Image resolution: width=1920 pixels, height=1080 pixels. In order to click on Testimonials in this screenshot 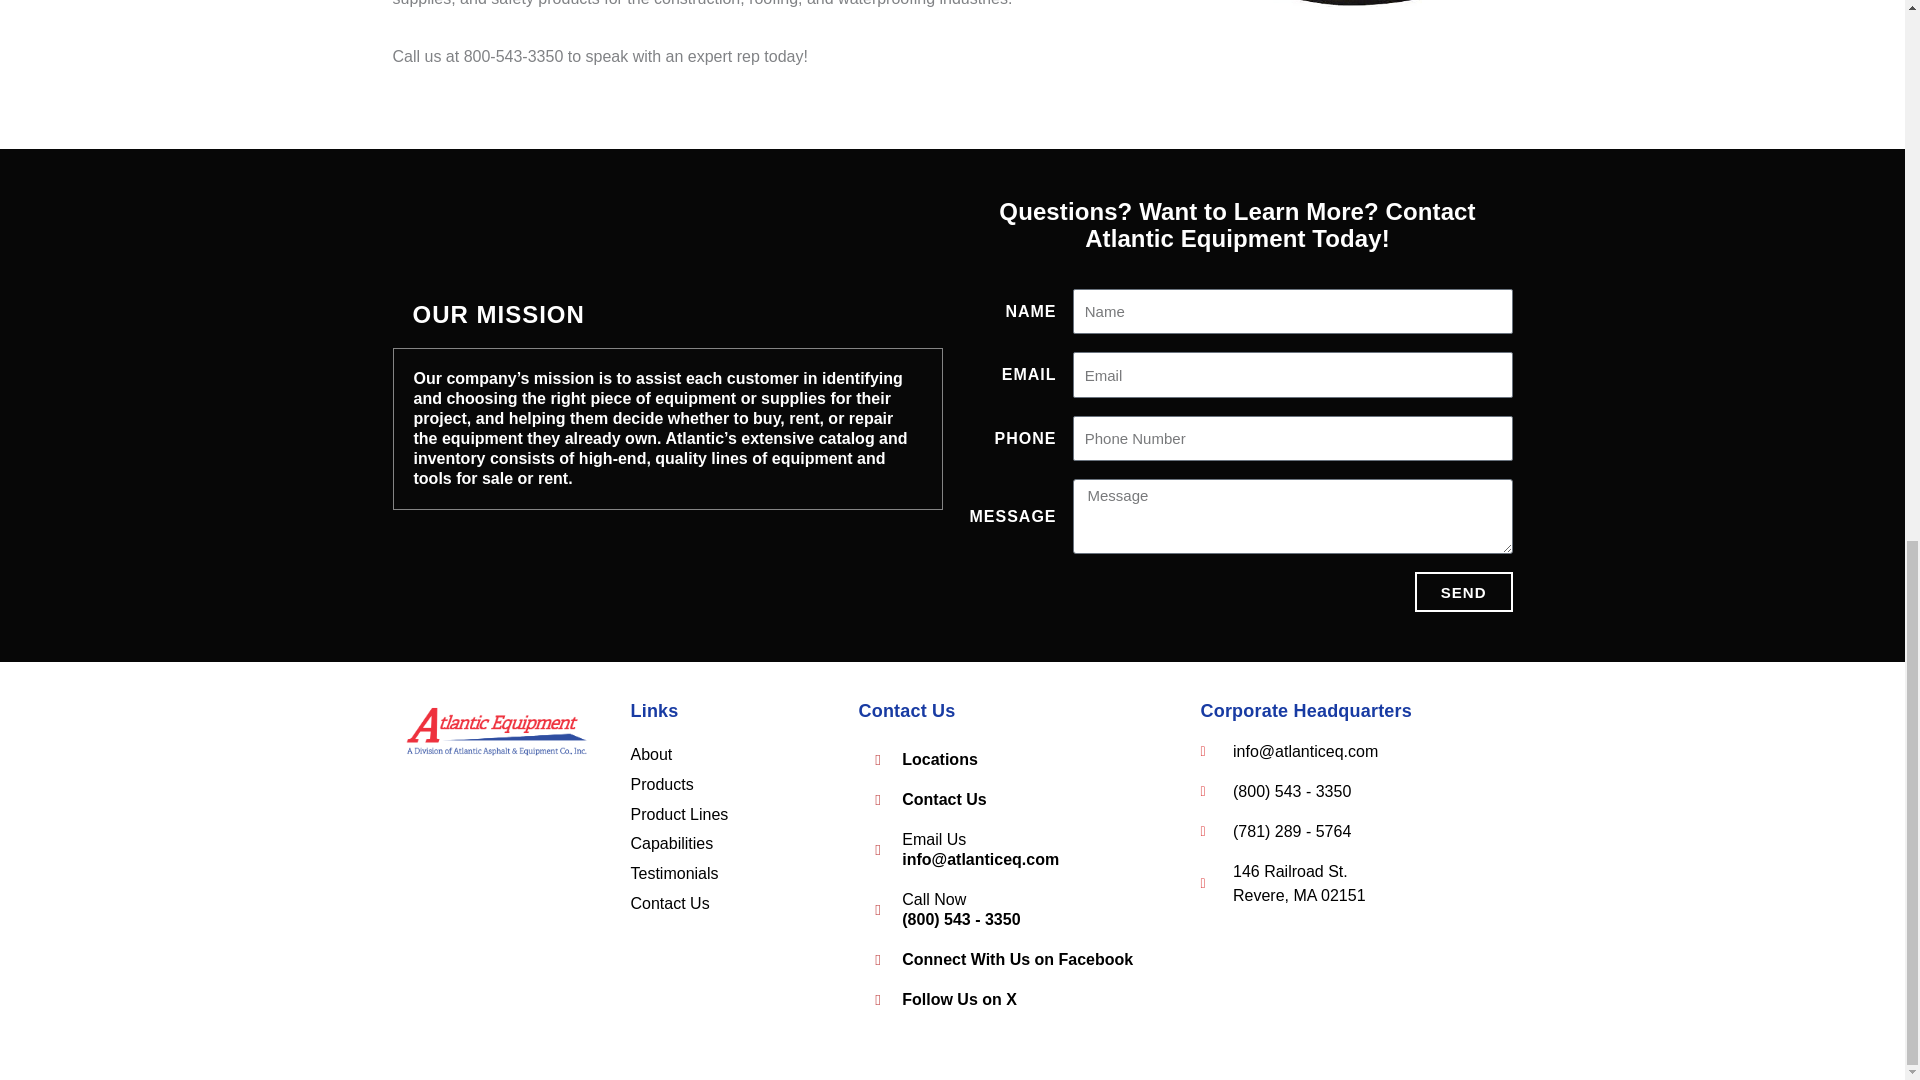, I will do `click(674, 874)`.